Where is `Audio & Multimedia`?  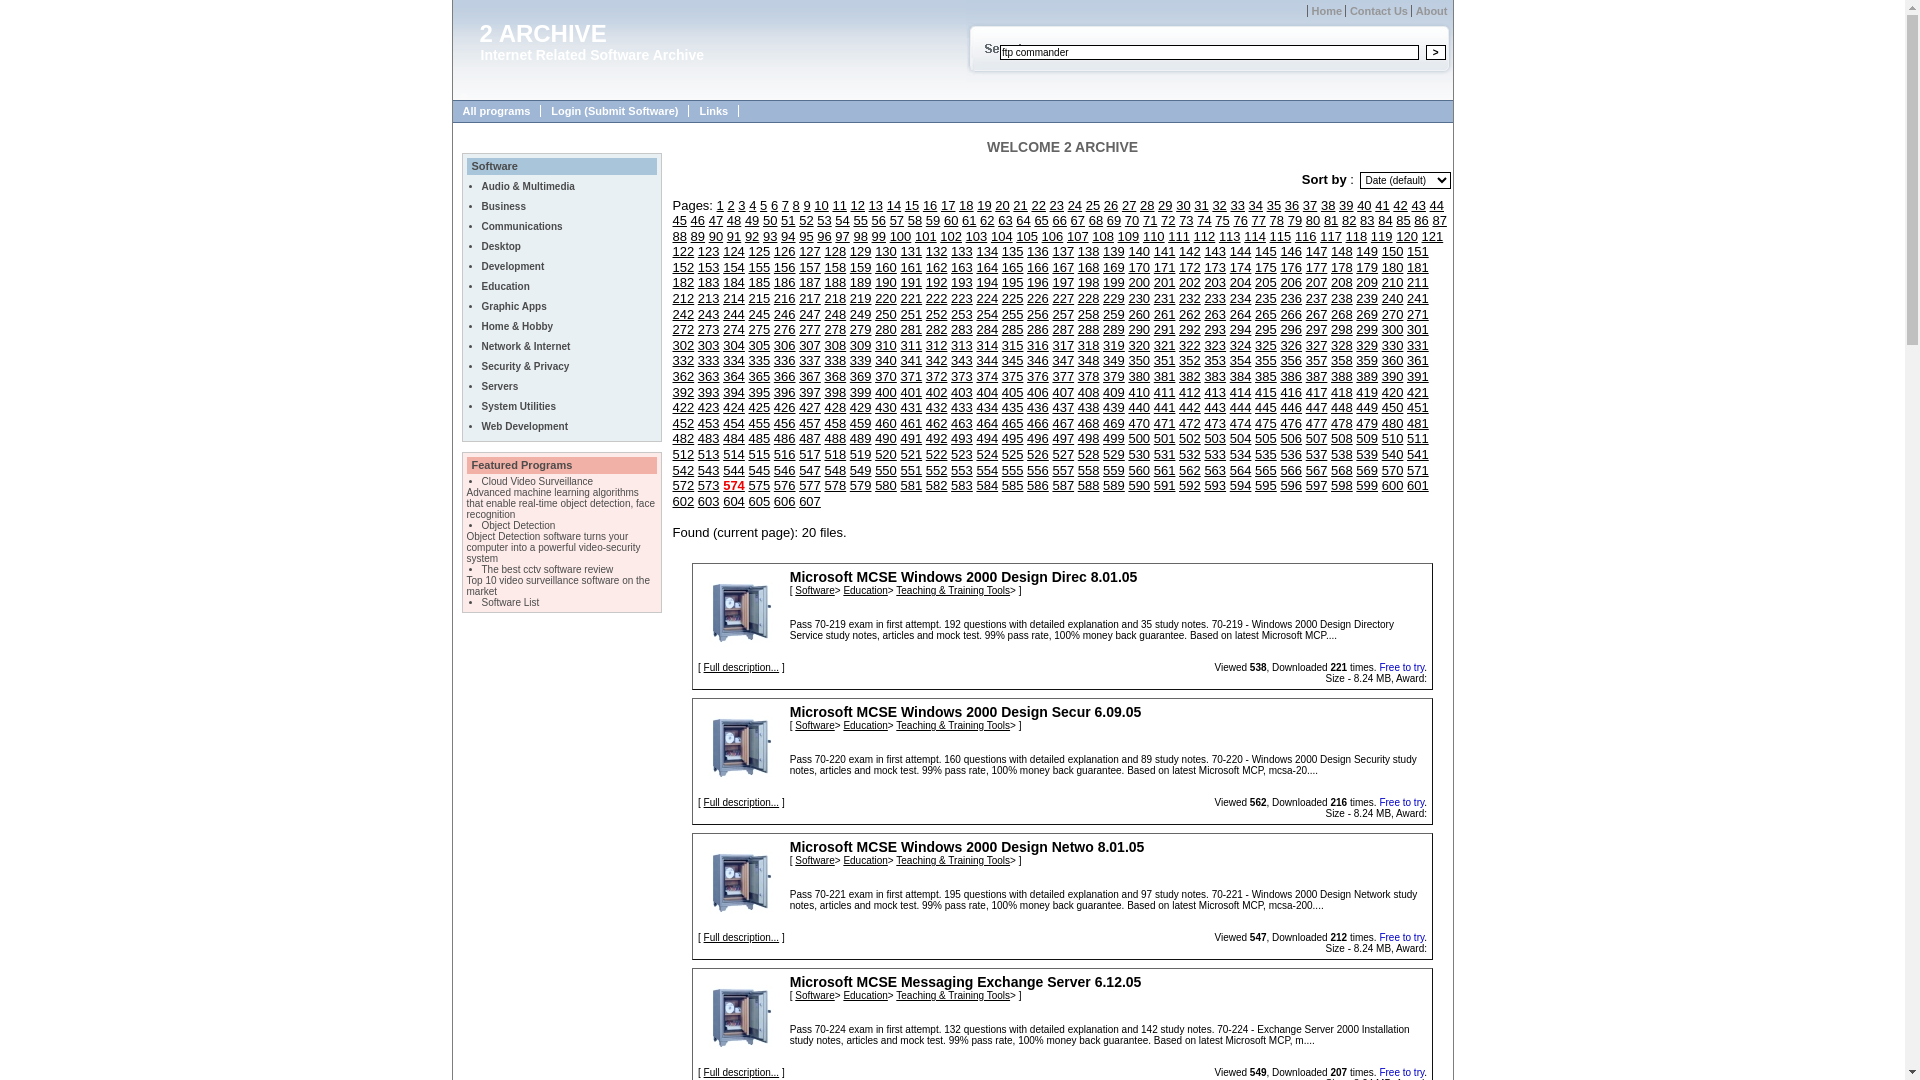 Audio & Multimedia is located at coordinates (528, 186).